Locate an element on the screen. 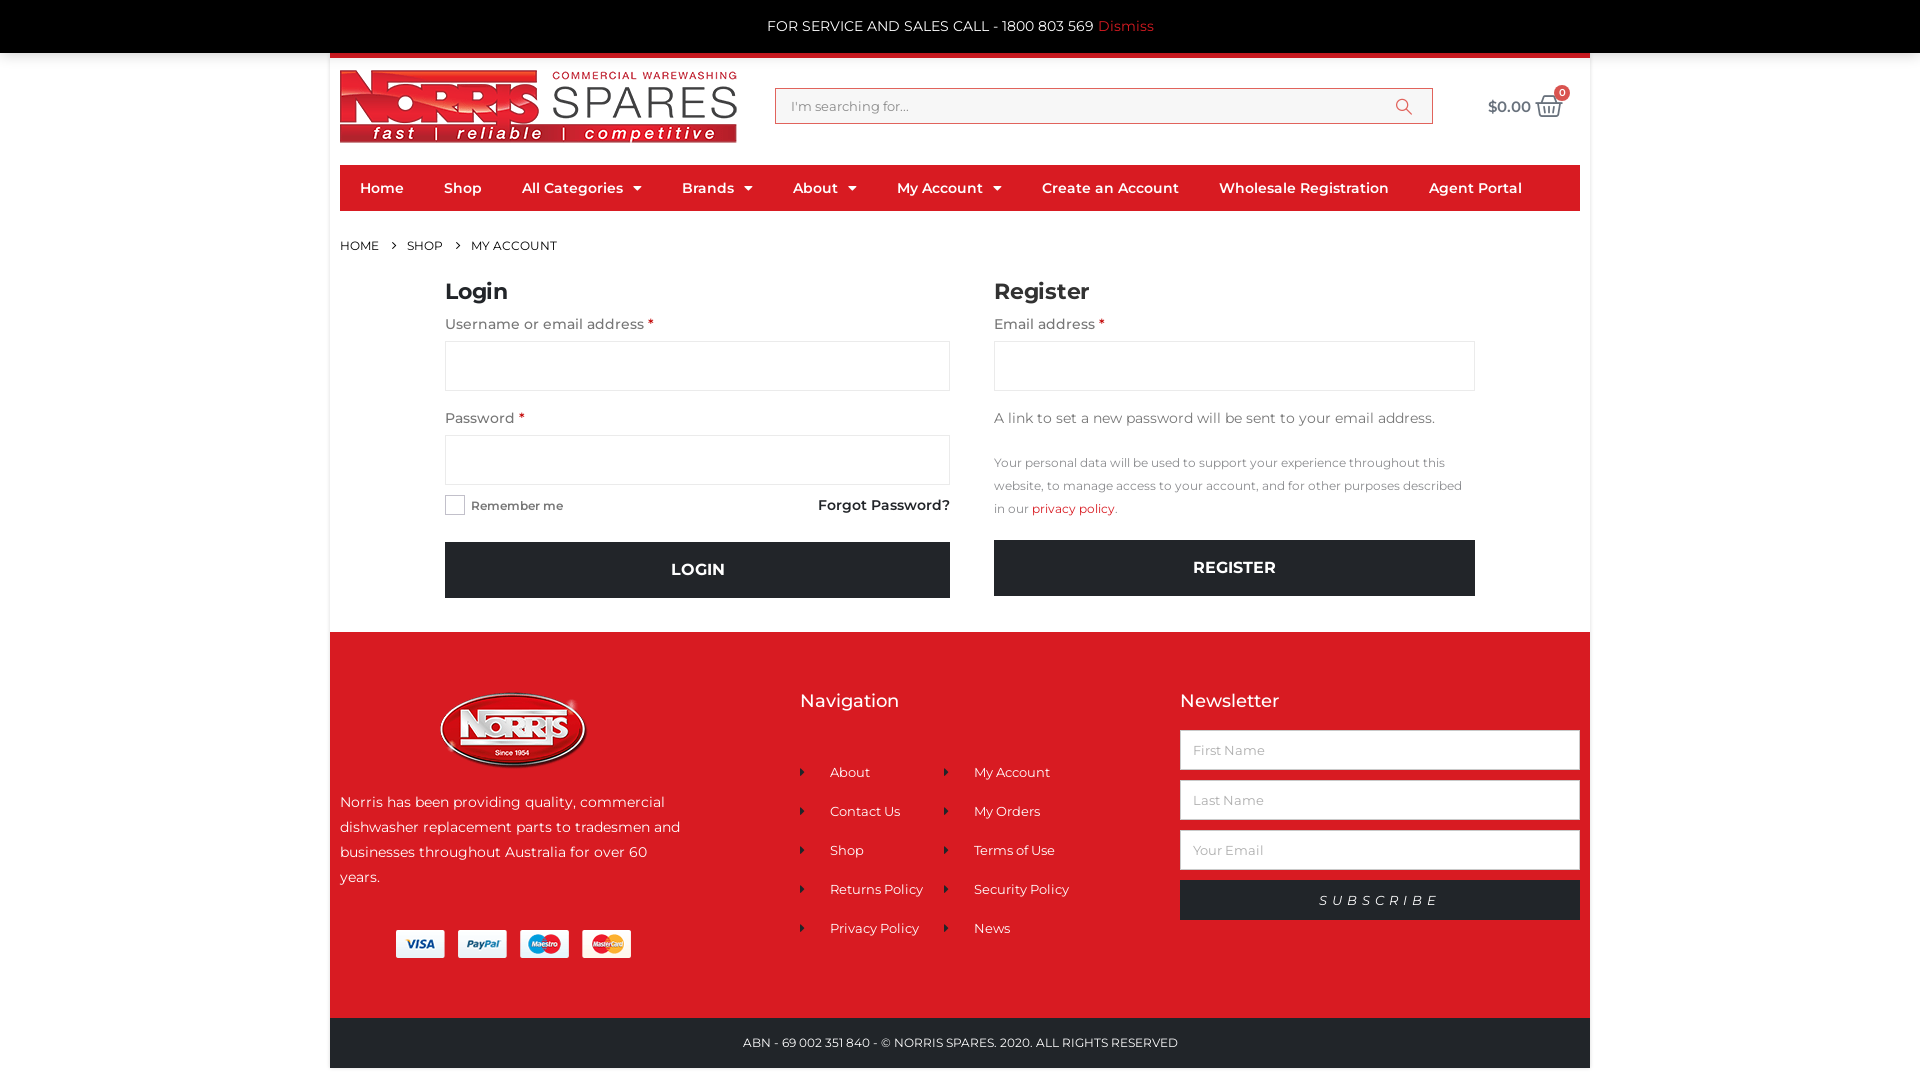 The width and height of the screenshot is (1920, 1080). Privacy Policy is located at coordinates (872, 928).